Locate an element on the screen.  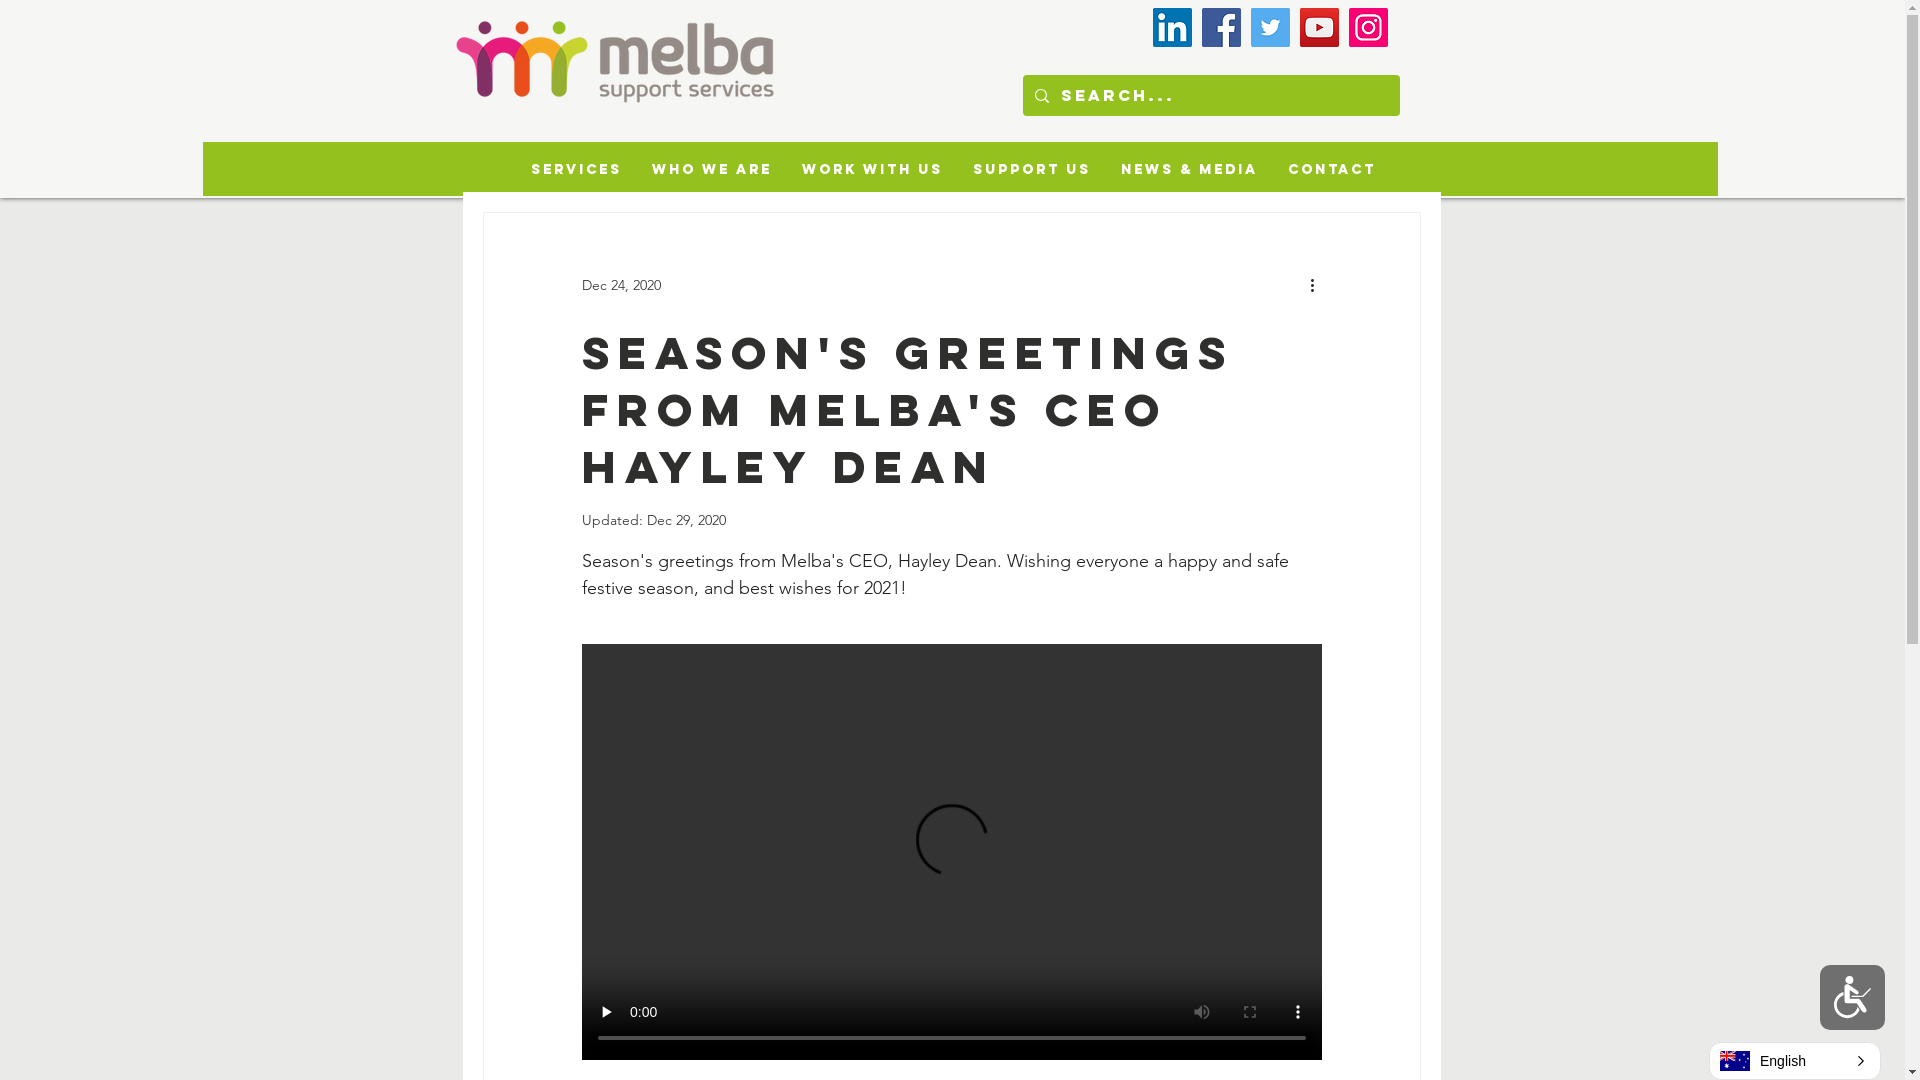
Services is located at coordinates (576, 170).